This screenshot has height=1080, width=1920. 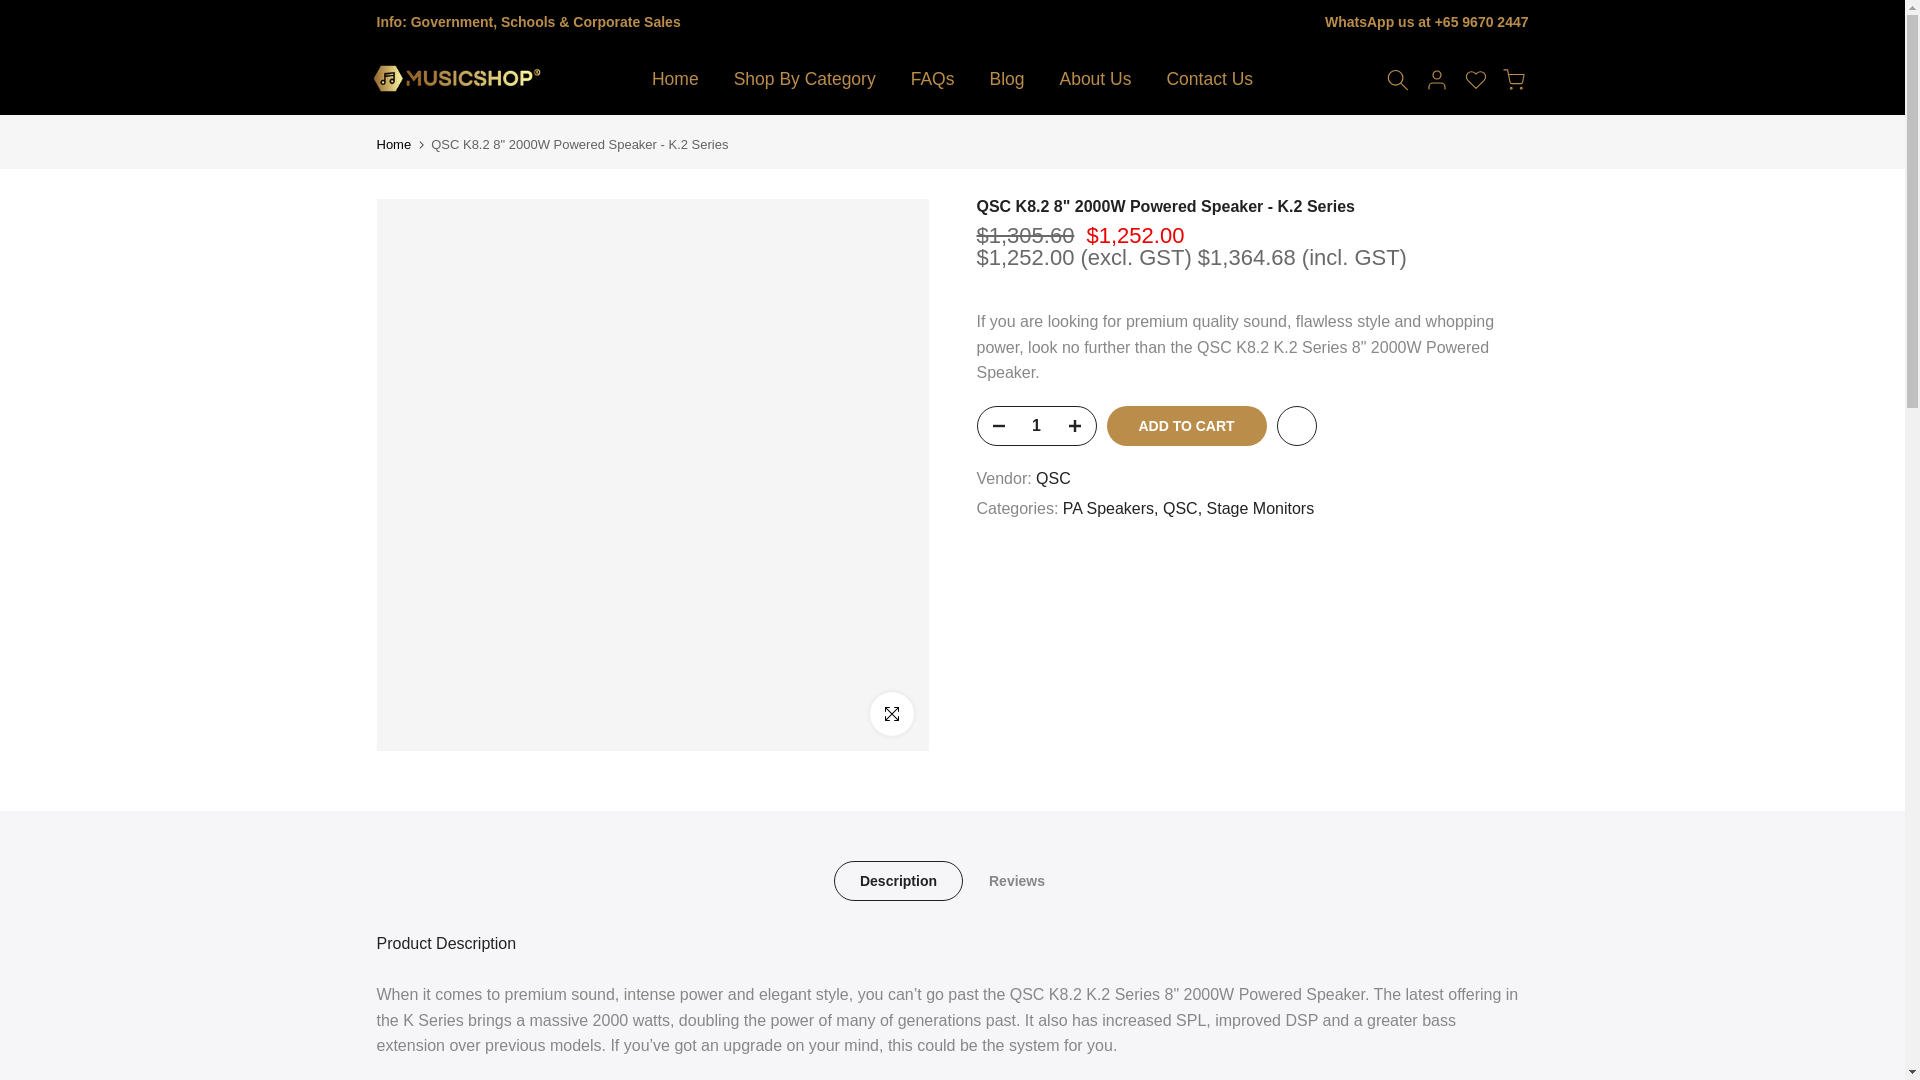 What do you see at coordinates (1261, 508) in the screenshot?
I see `Stage Monitors` at bounding box center [1261, 508].